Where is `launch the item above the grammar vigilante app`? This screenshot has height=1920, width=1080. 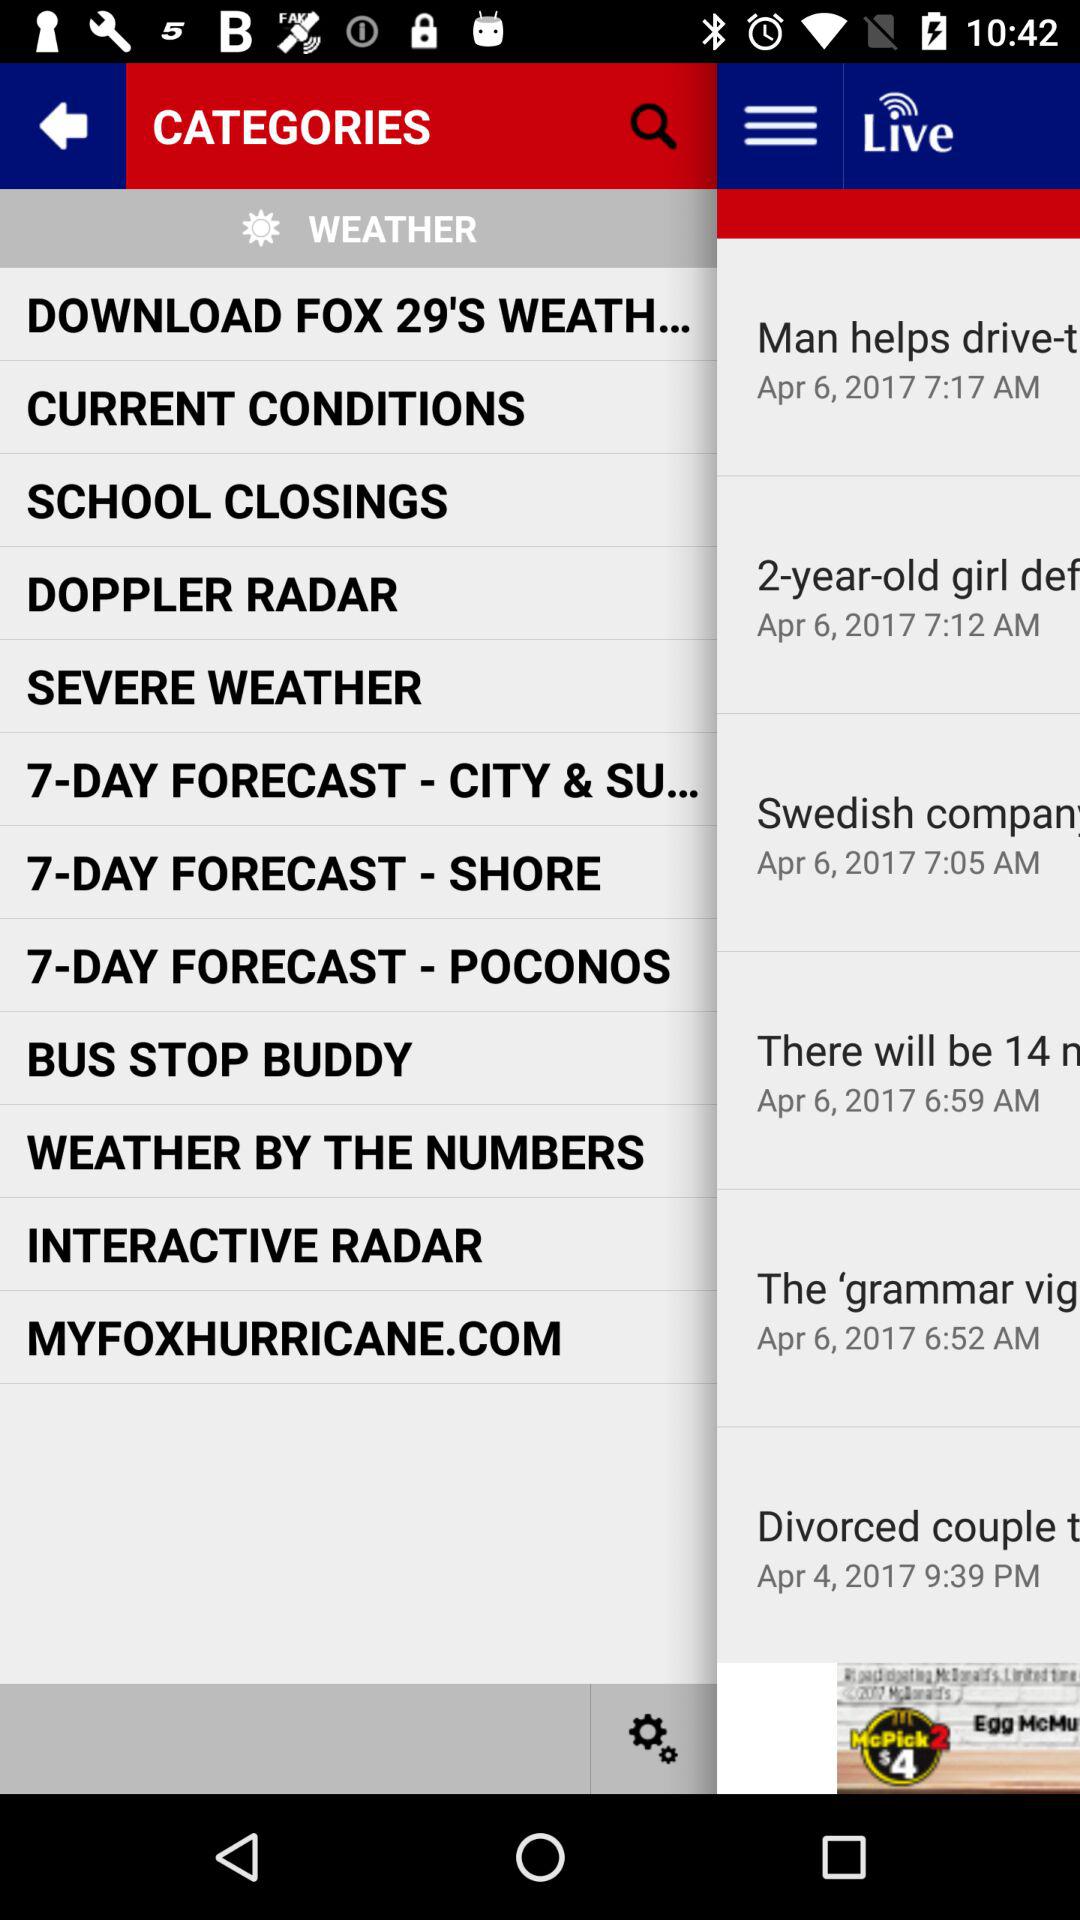
launch the item above the grammar vigilante app is located at coordinates (898, 1188).